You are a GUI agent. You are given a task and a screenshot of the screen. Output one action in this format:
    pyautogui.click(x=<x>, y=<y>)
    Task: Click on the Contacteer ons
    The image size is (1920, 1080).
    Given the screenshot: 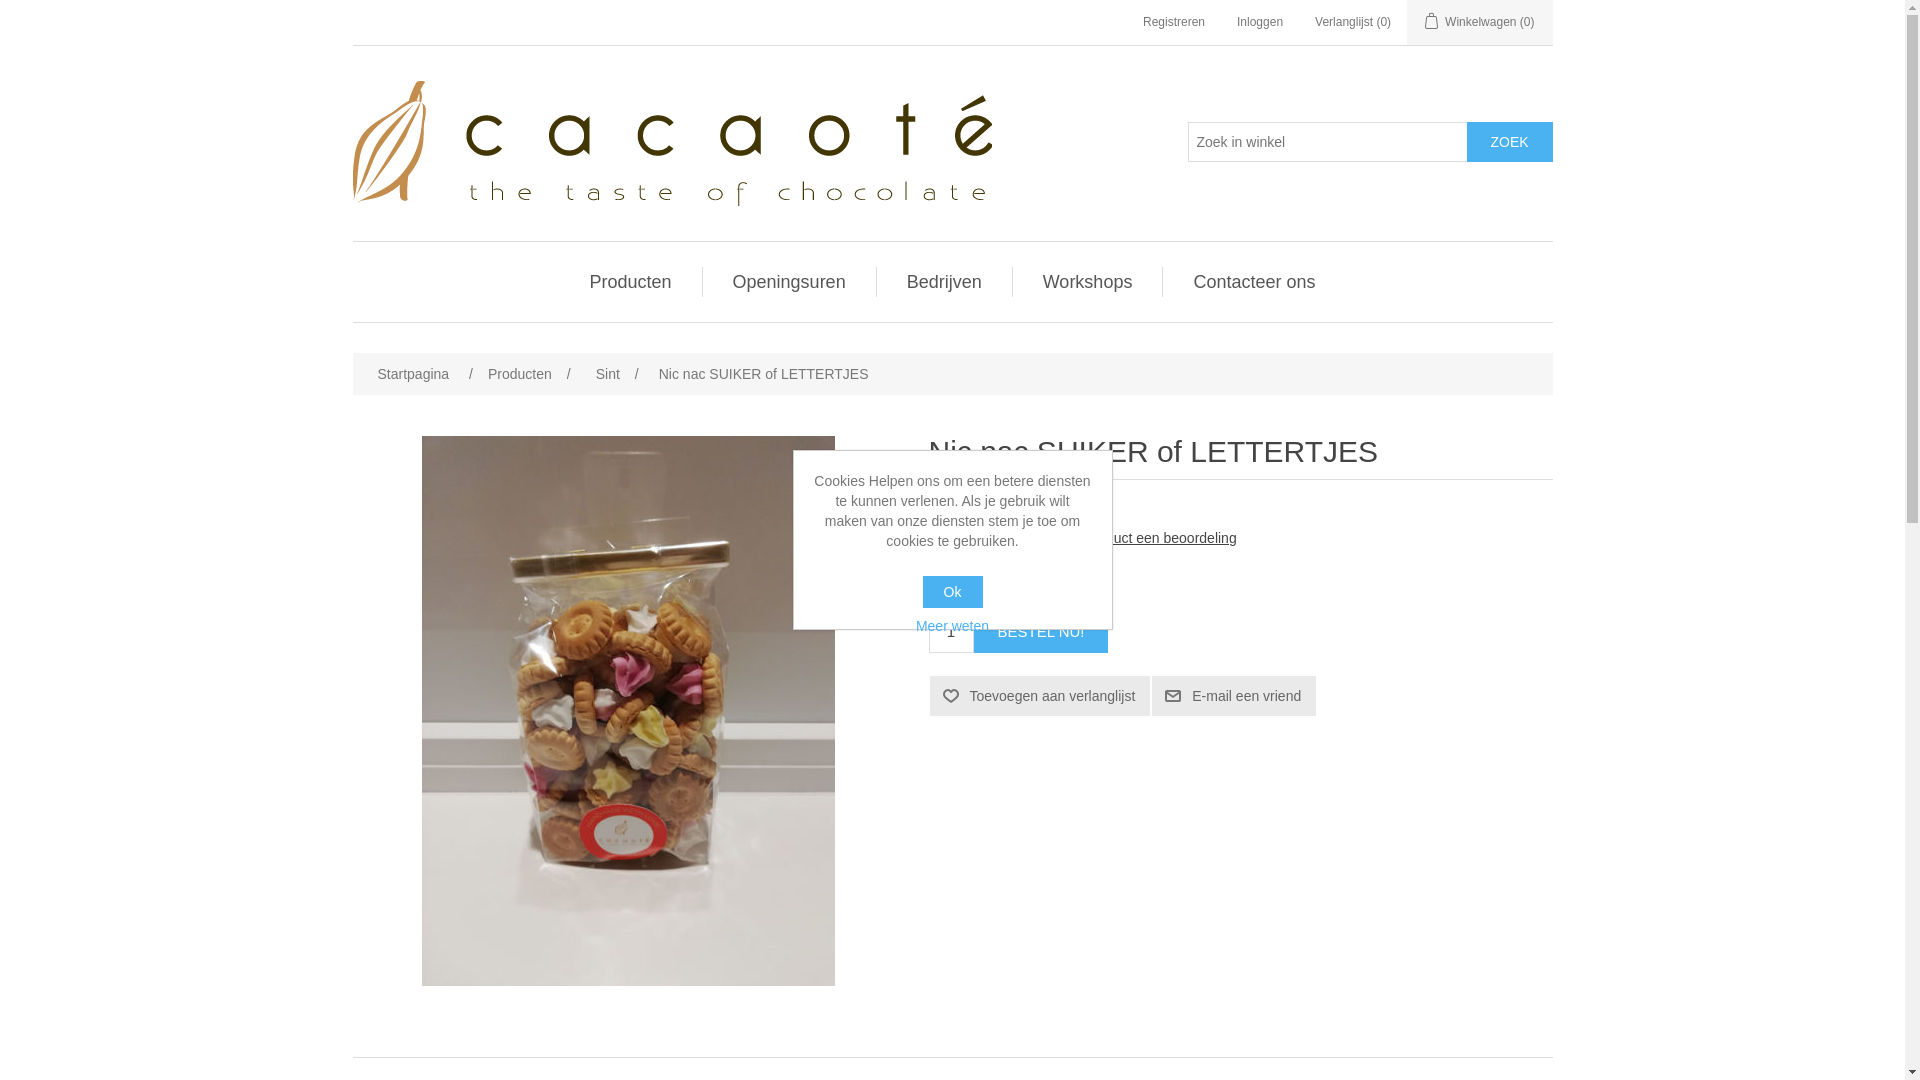 What is the action you would take?
    pyautogui.click(x=1254, y=282)
    